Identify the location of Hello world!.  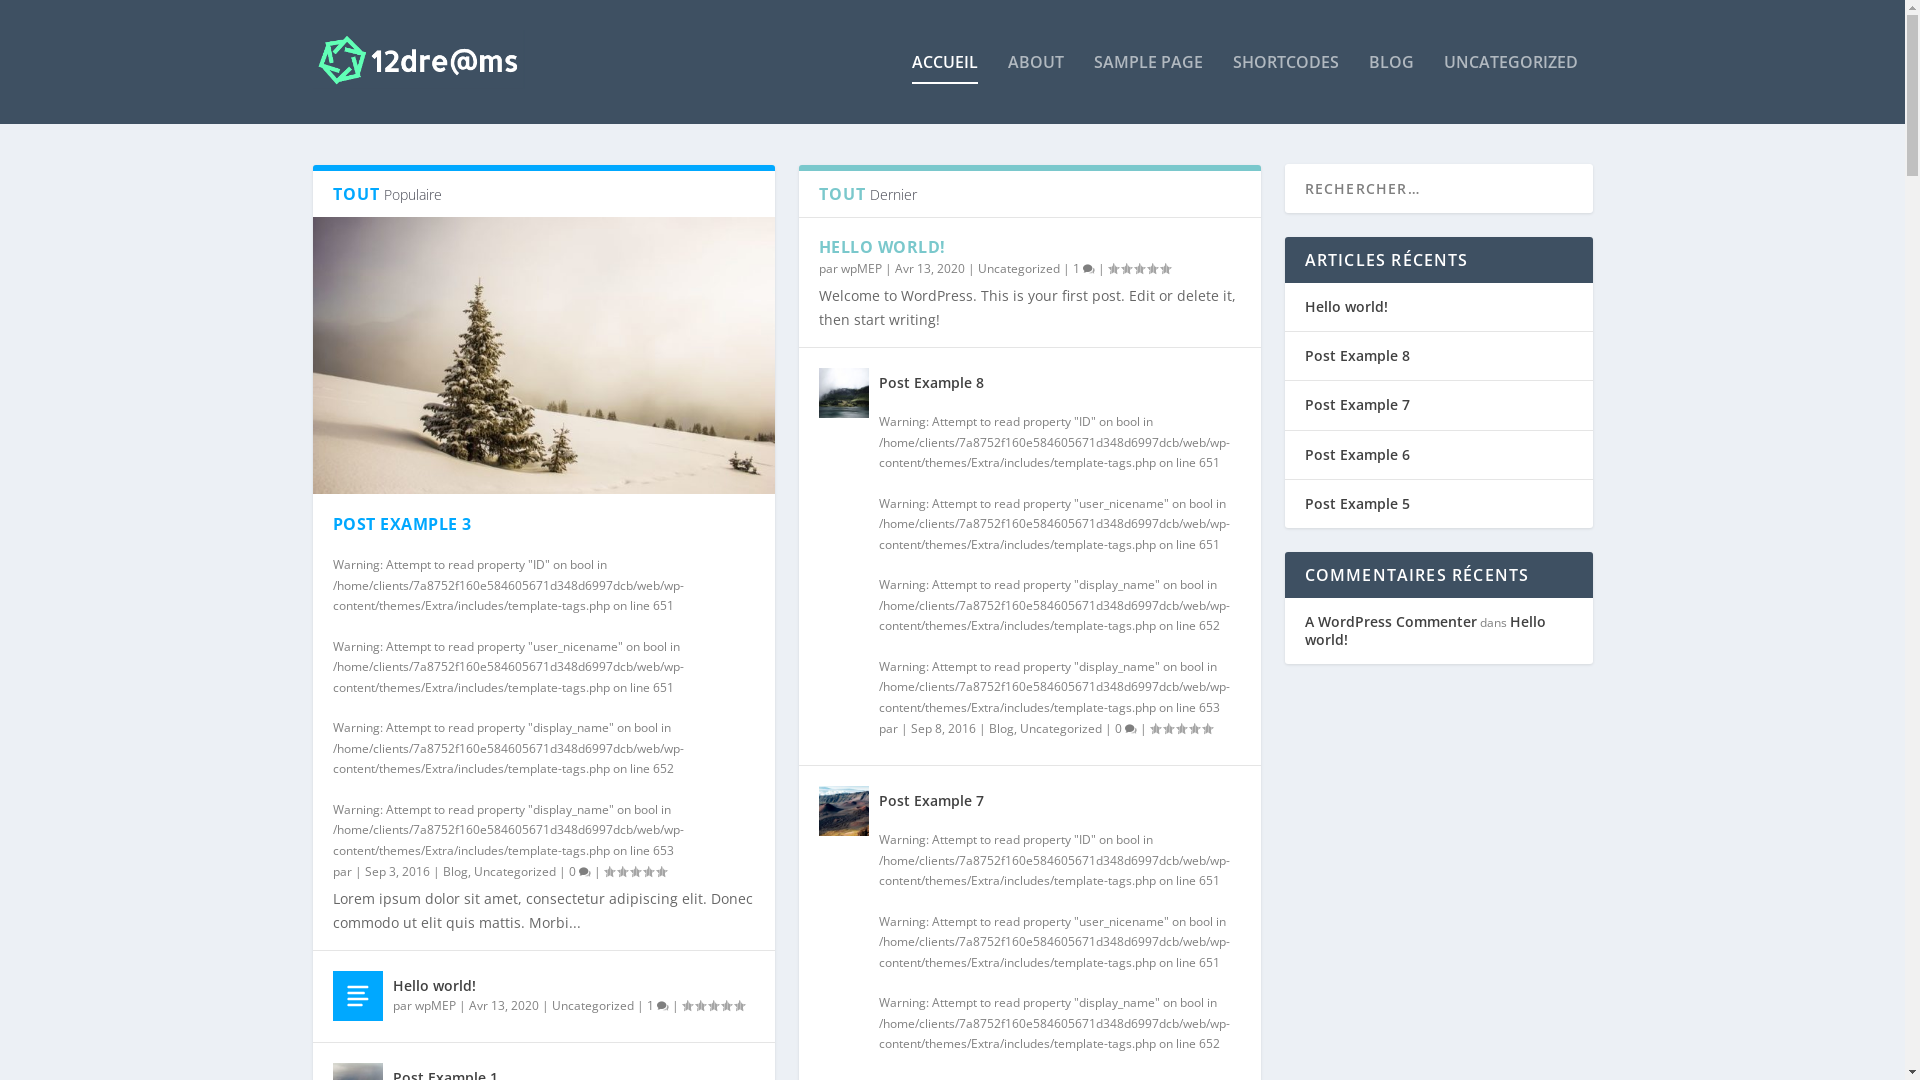
(434, 986).